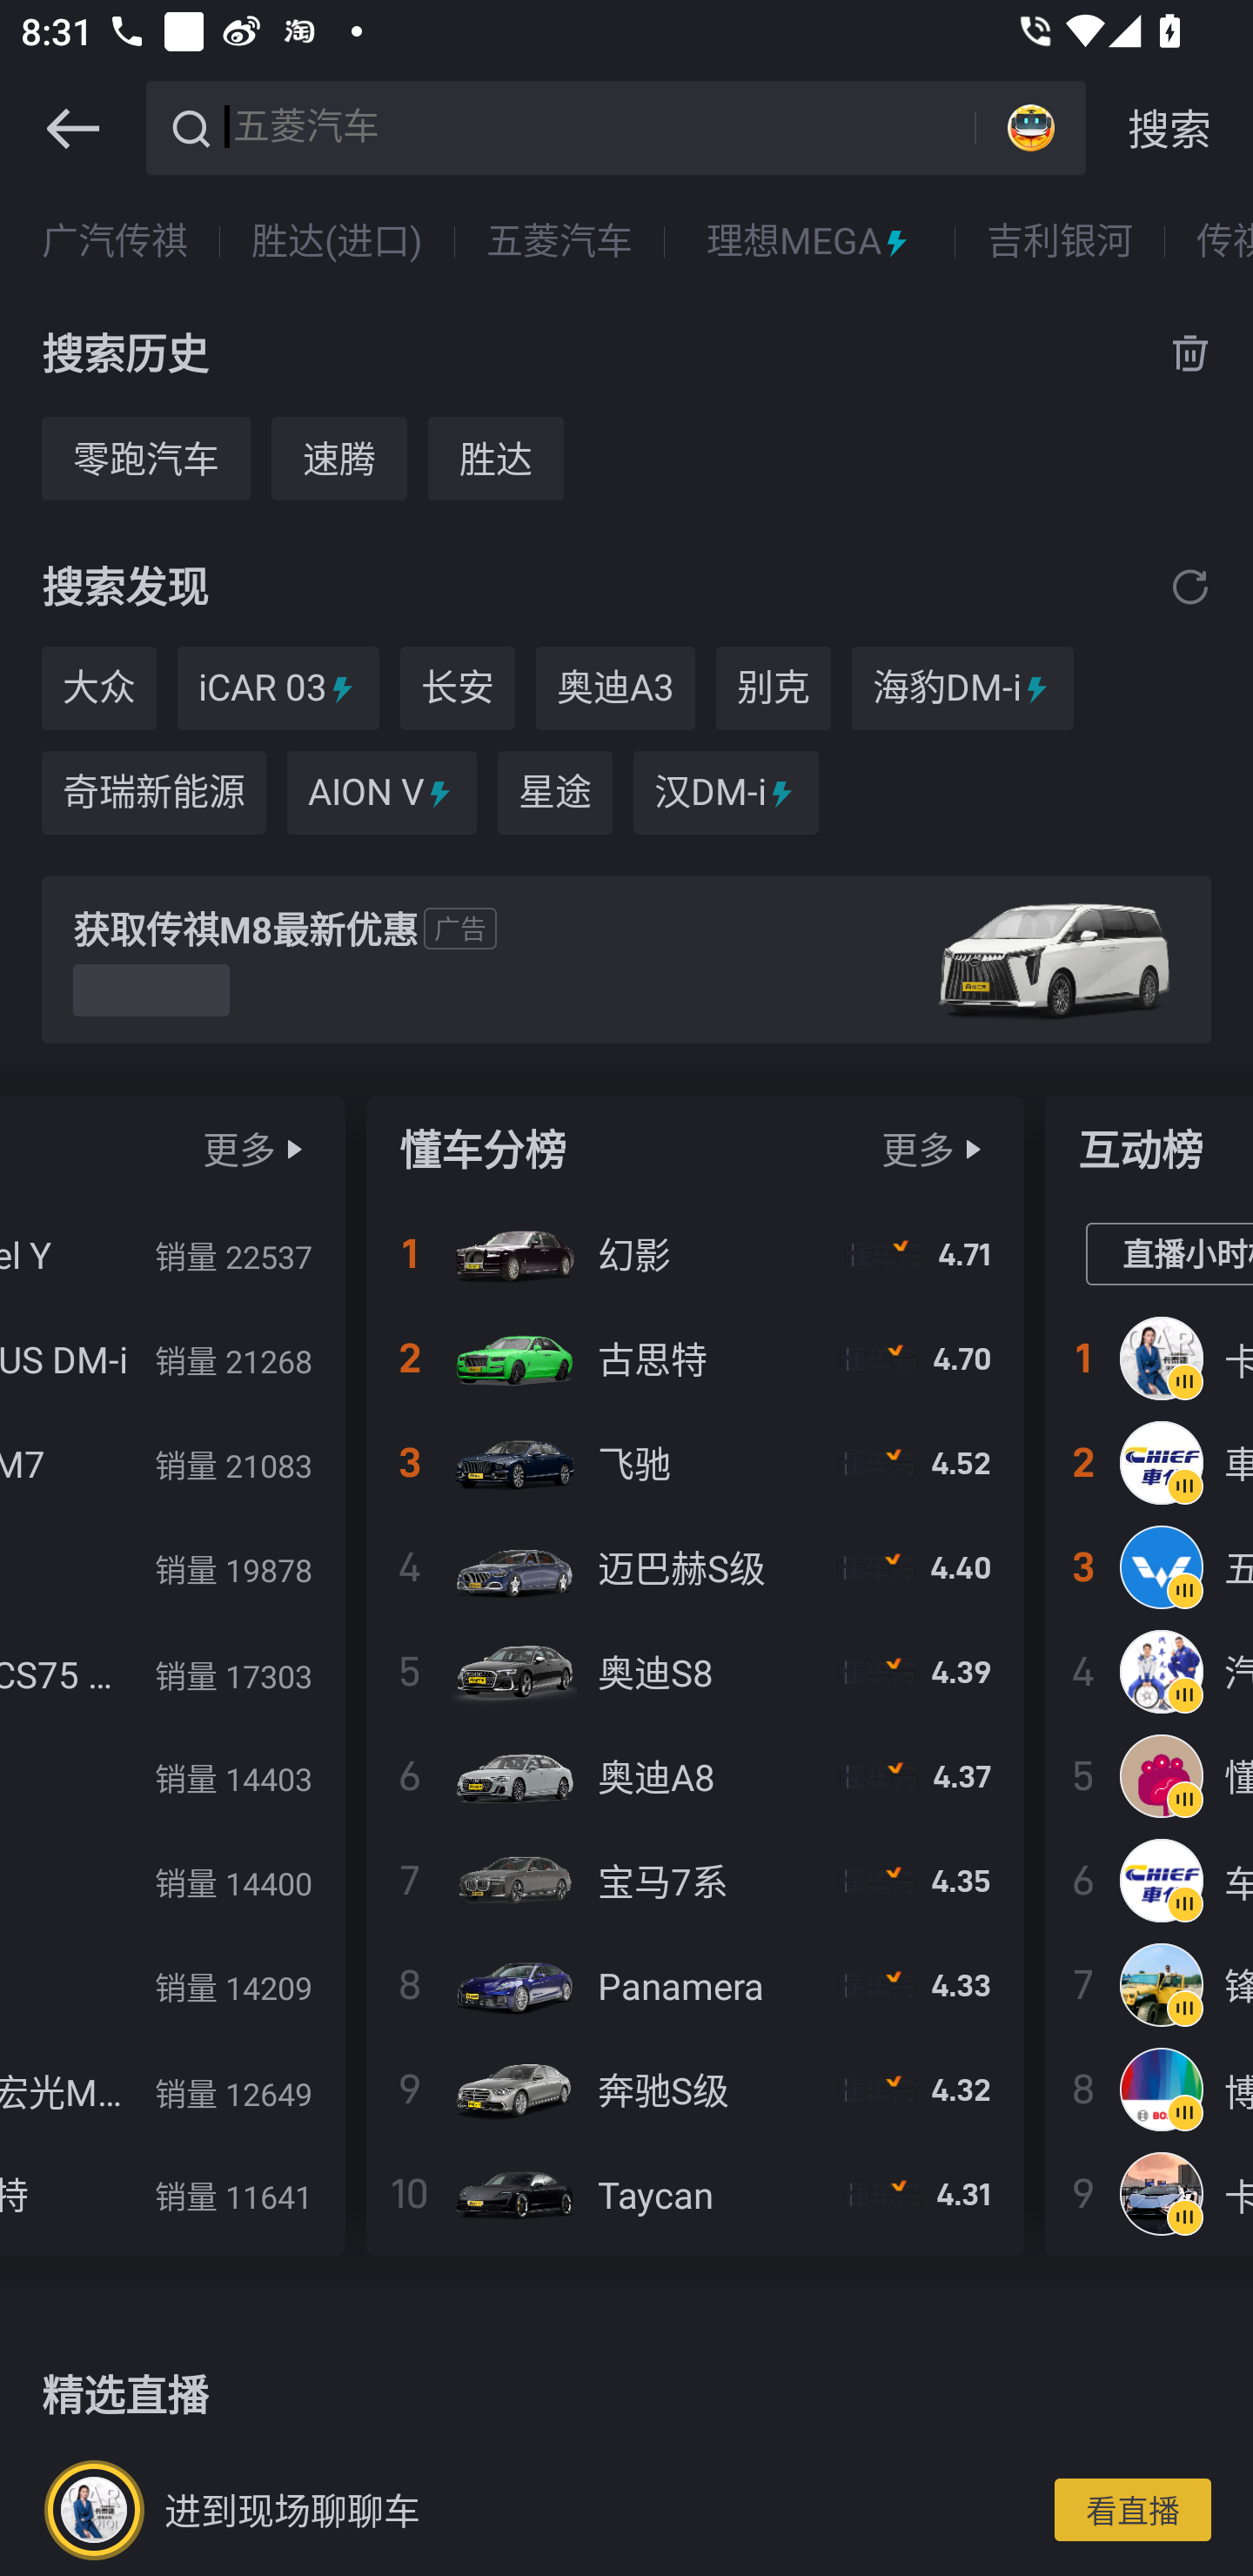  Describe the element at coordinates (171, 1254) in the screenshot. I see `Model Y 销量 22537` at that location.